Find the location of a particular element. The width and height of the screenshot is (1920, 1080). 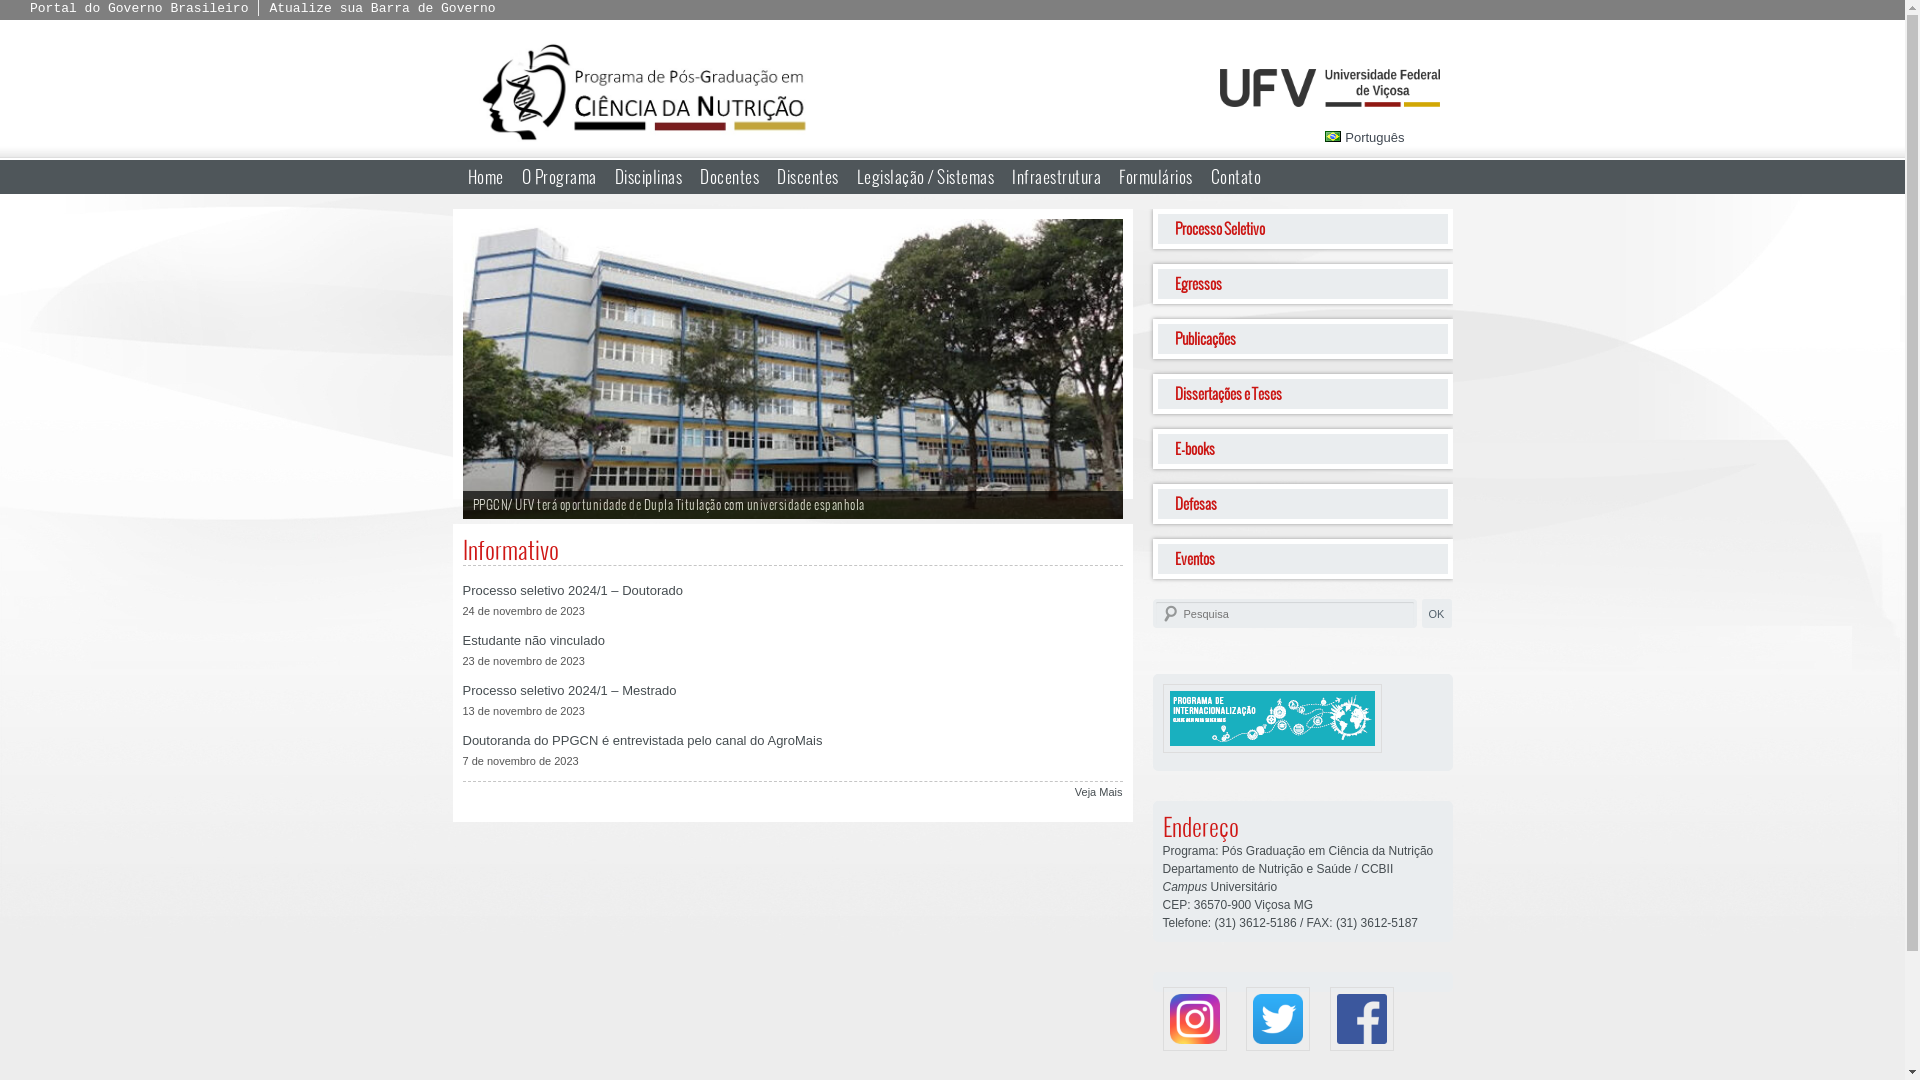

Processo Seletivo is located at coordinates (1302, 229).